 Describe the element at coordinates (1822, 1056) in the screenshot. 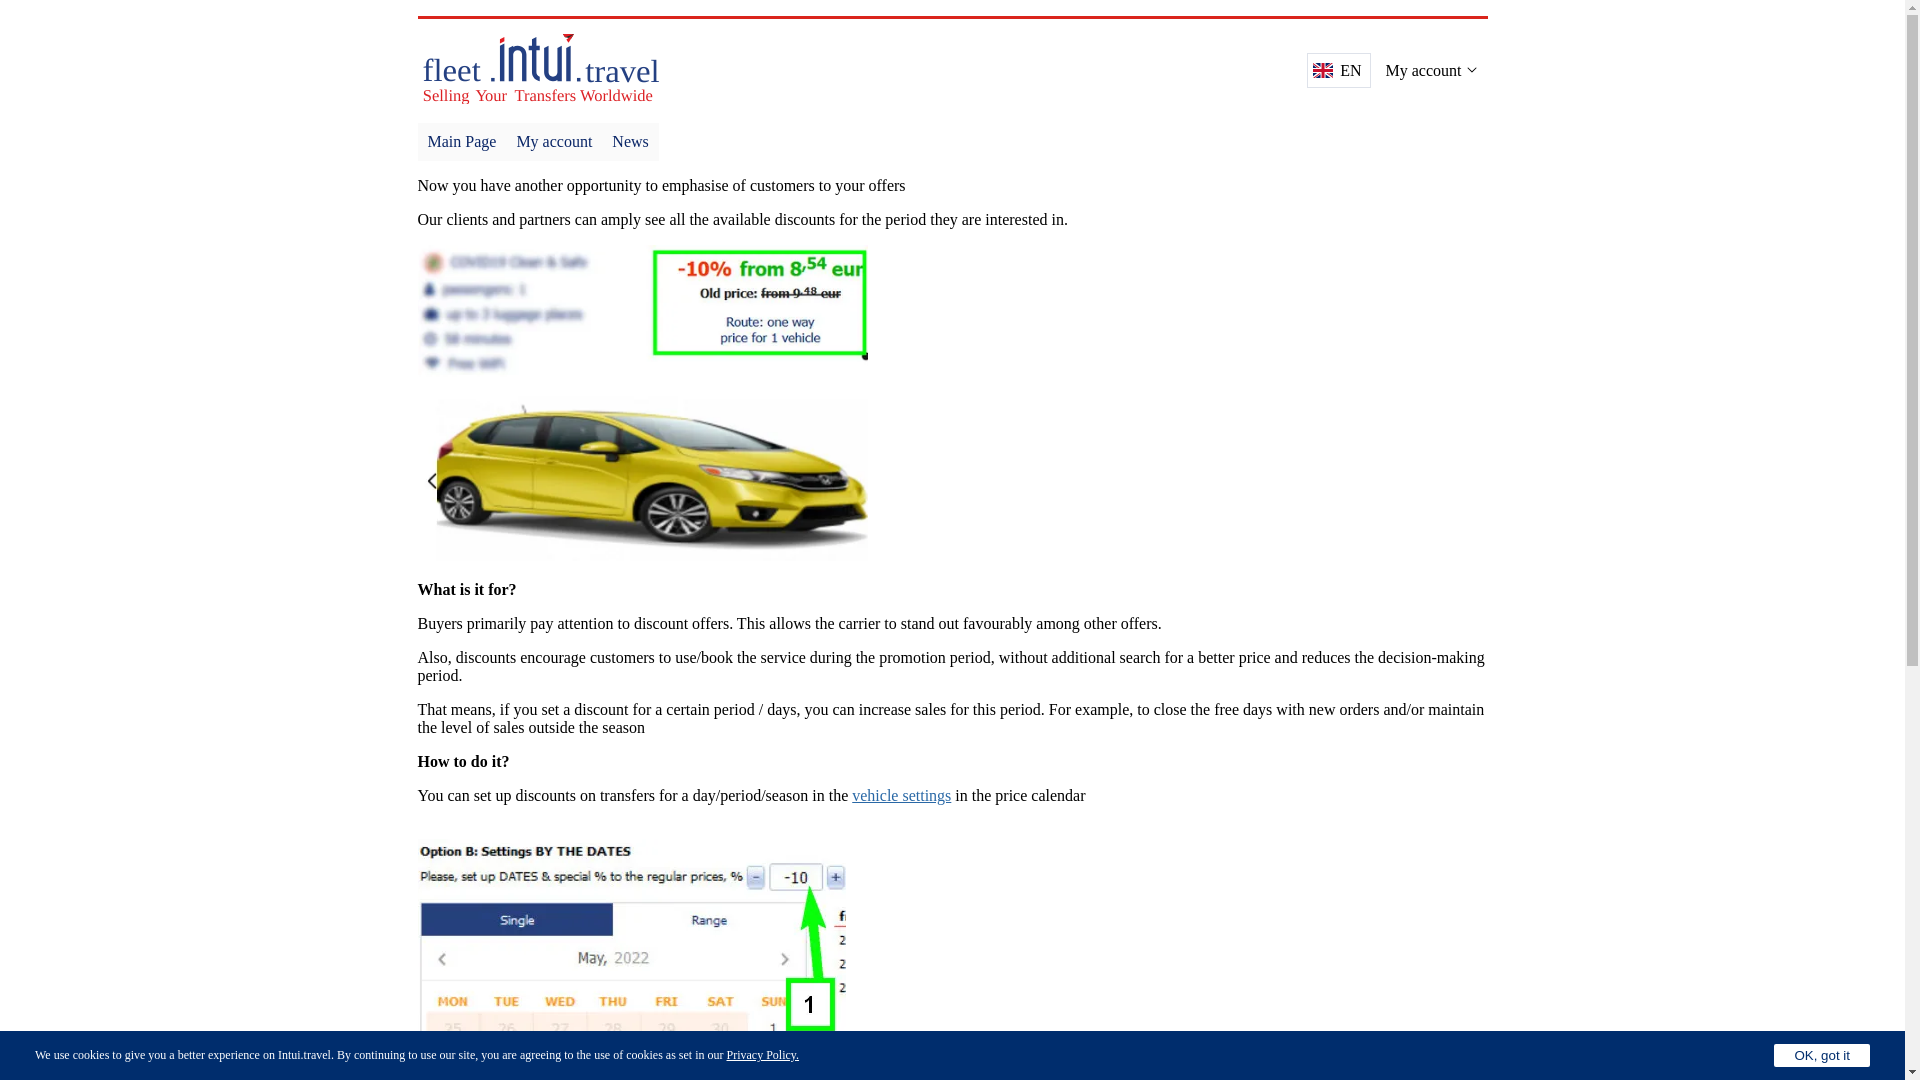

I see `OK, got it` at that location.